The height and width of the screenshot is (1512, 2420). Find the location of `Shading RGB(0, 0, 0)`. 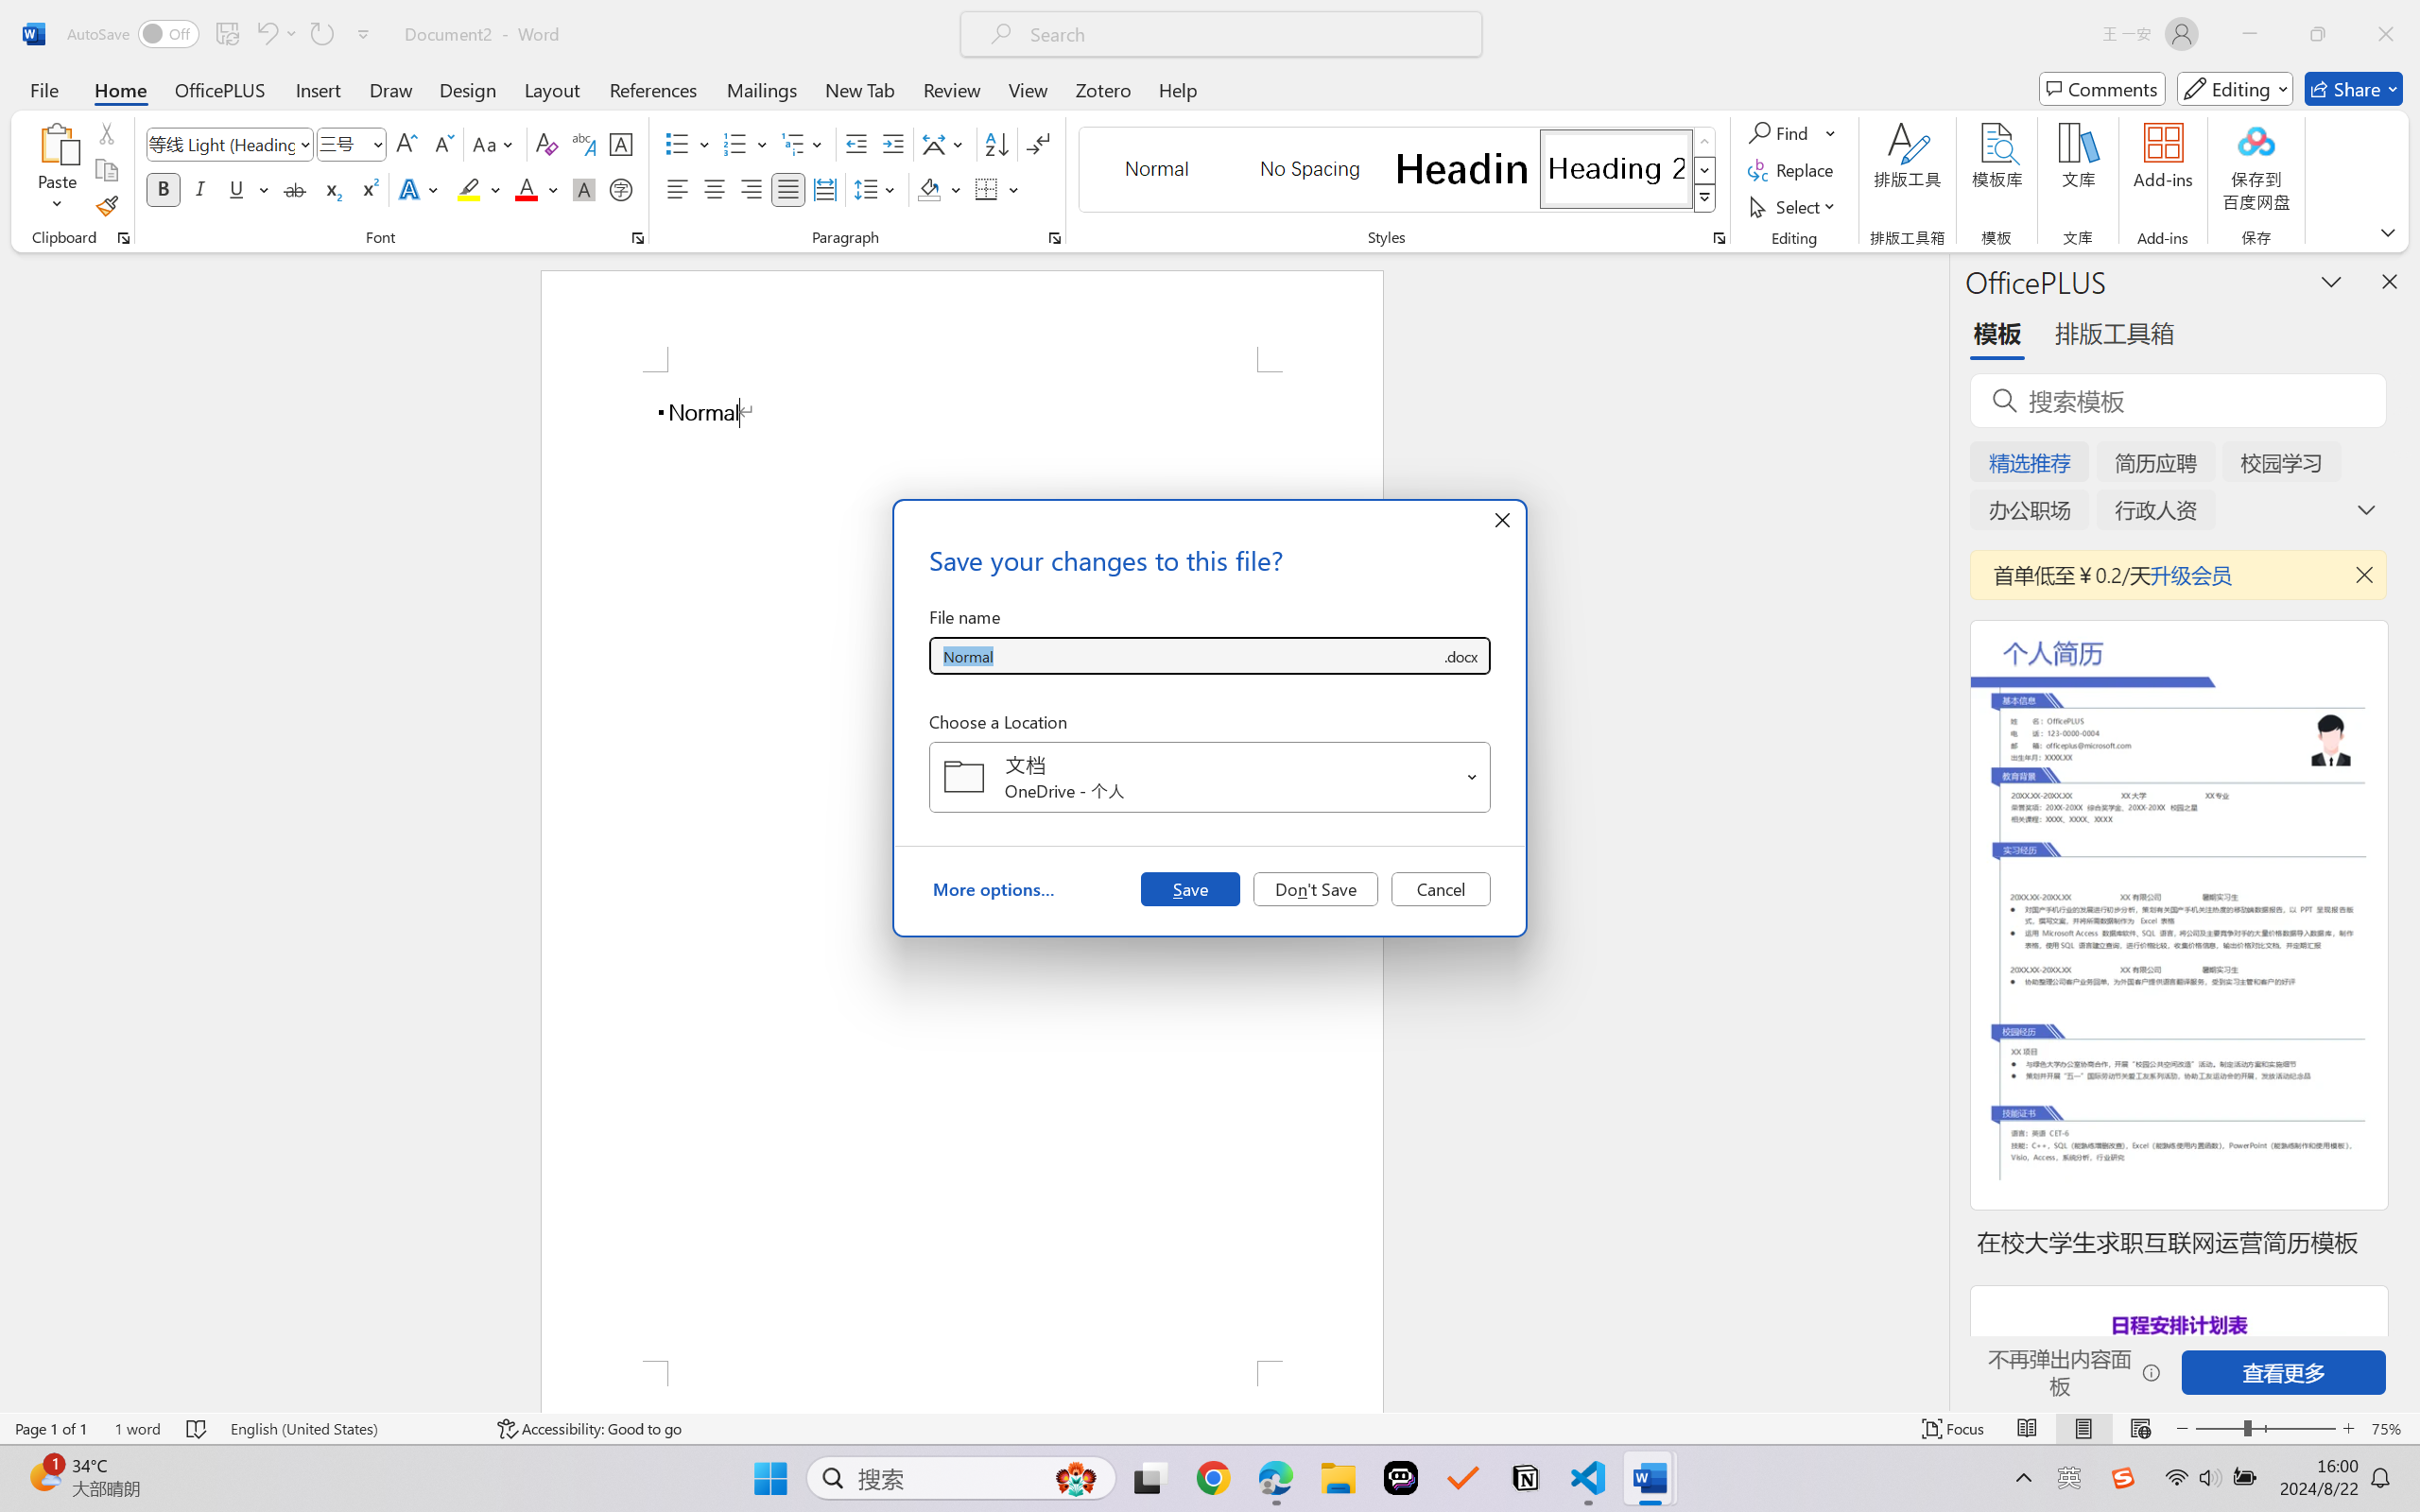

Shading RGB(0, 0, 0) is located at coordinates (928, 189).